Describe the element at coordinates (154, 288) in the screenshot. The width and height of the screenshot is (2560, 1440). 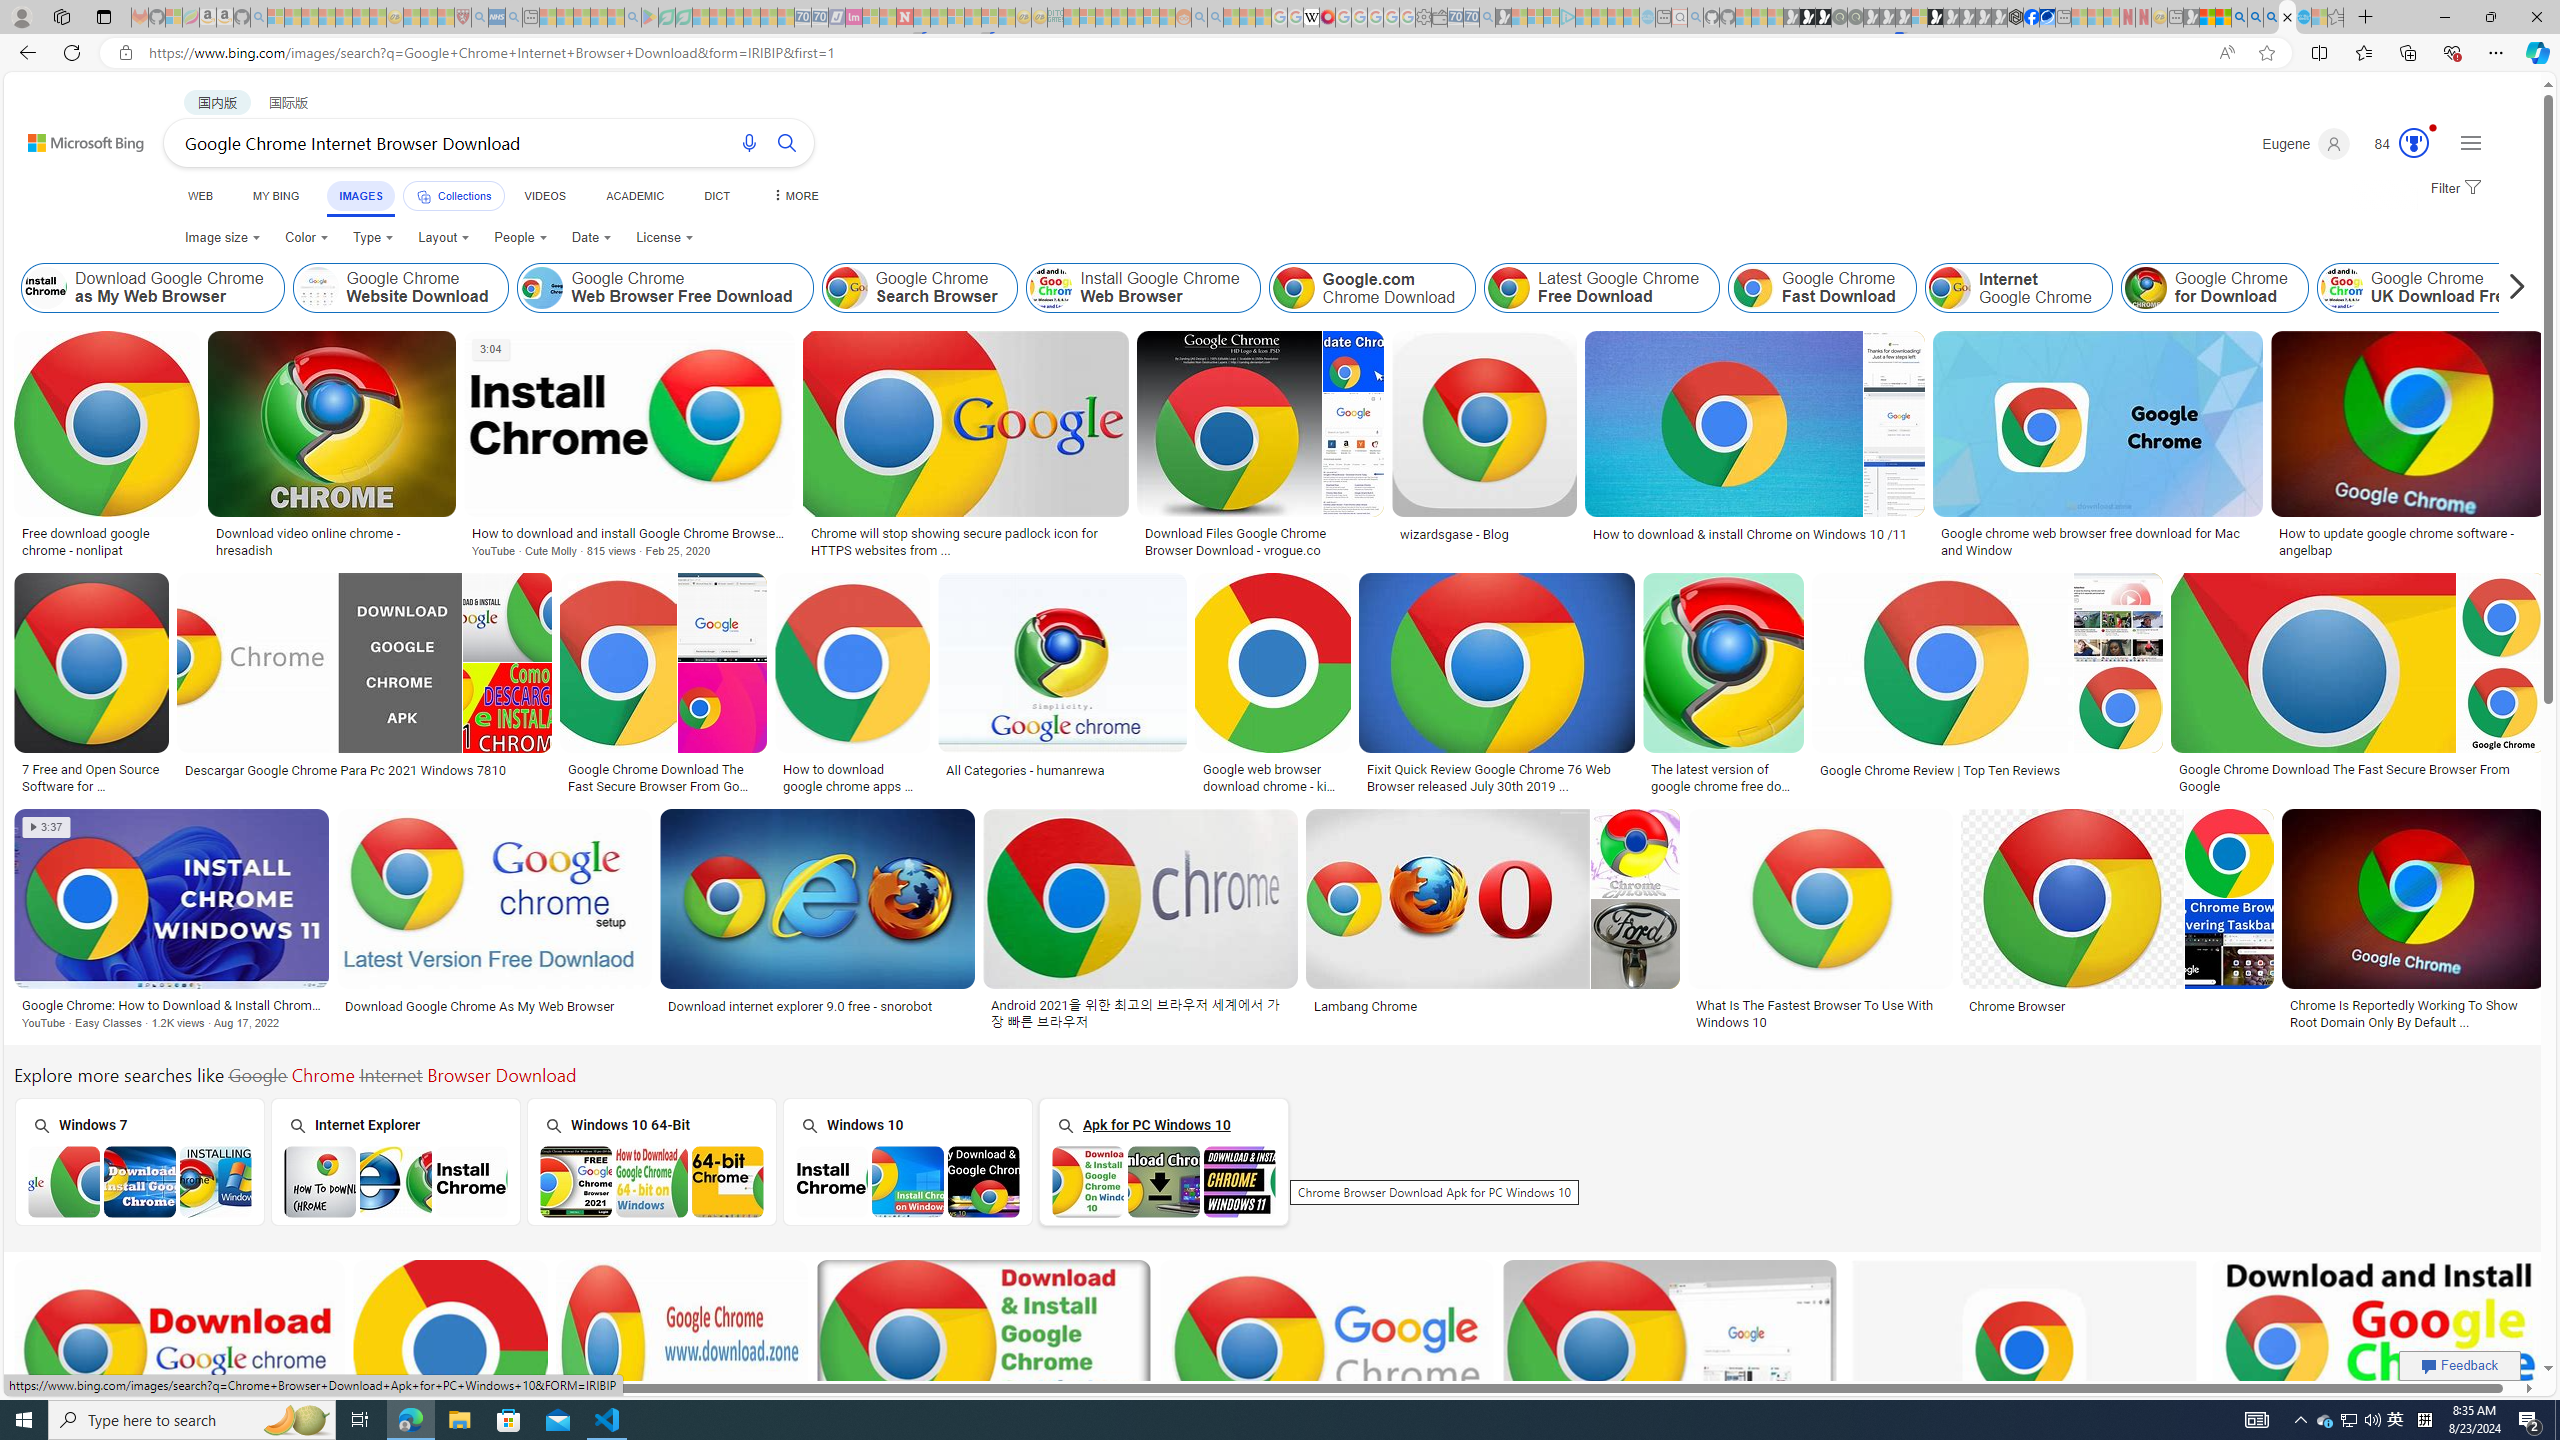
I see `Download Google Chrome as My Web Browser` at that location.